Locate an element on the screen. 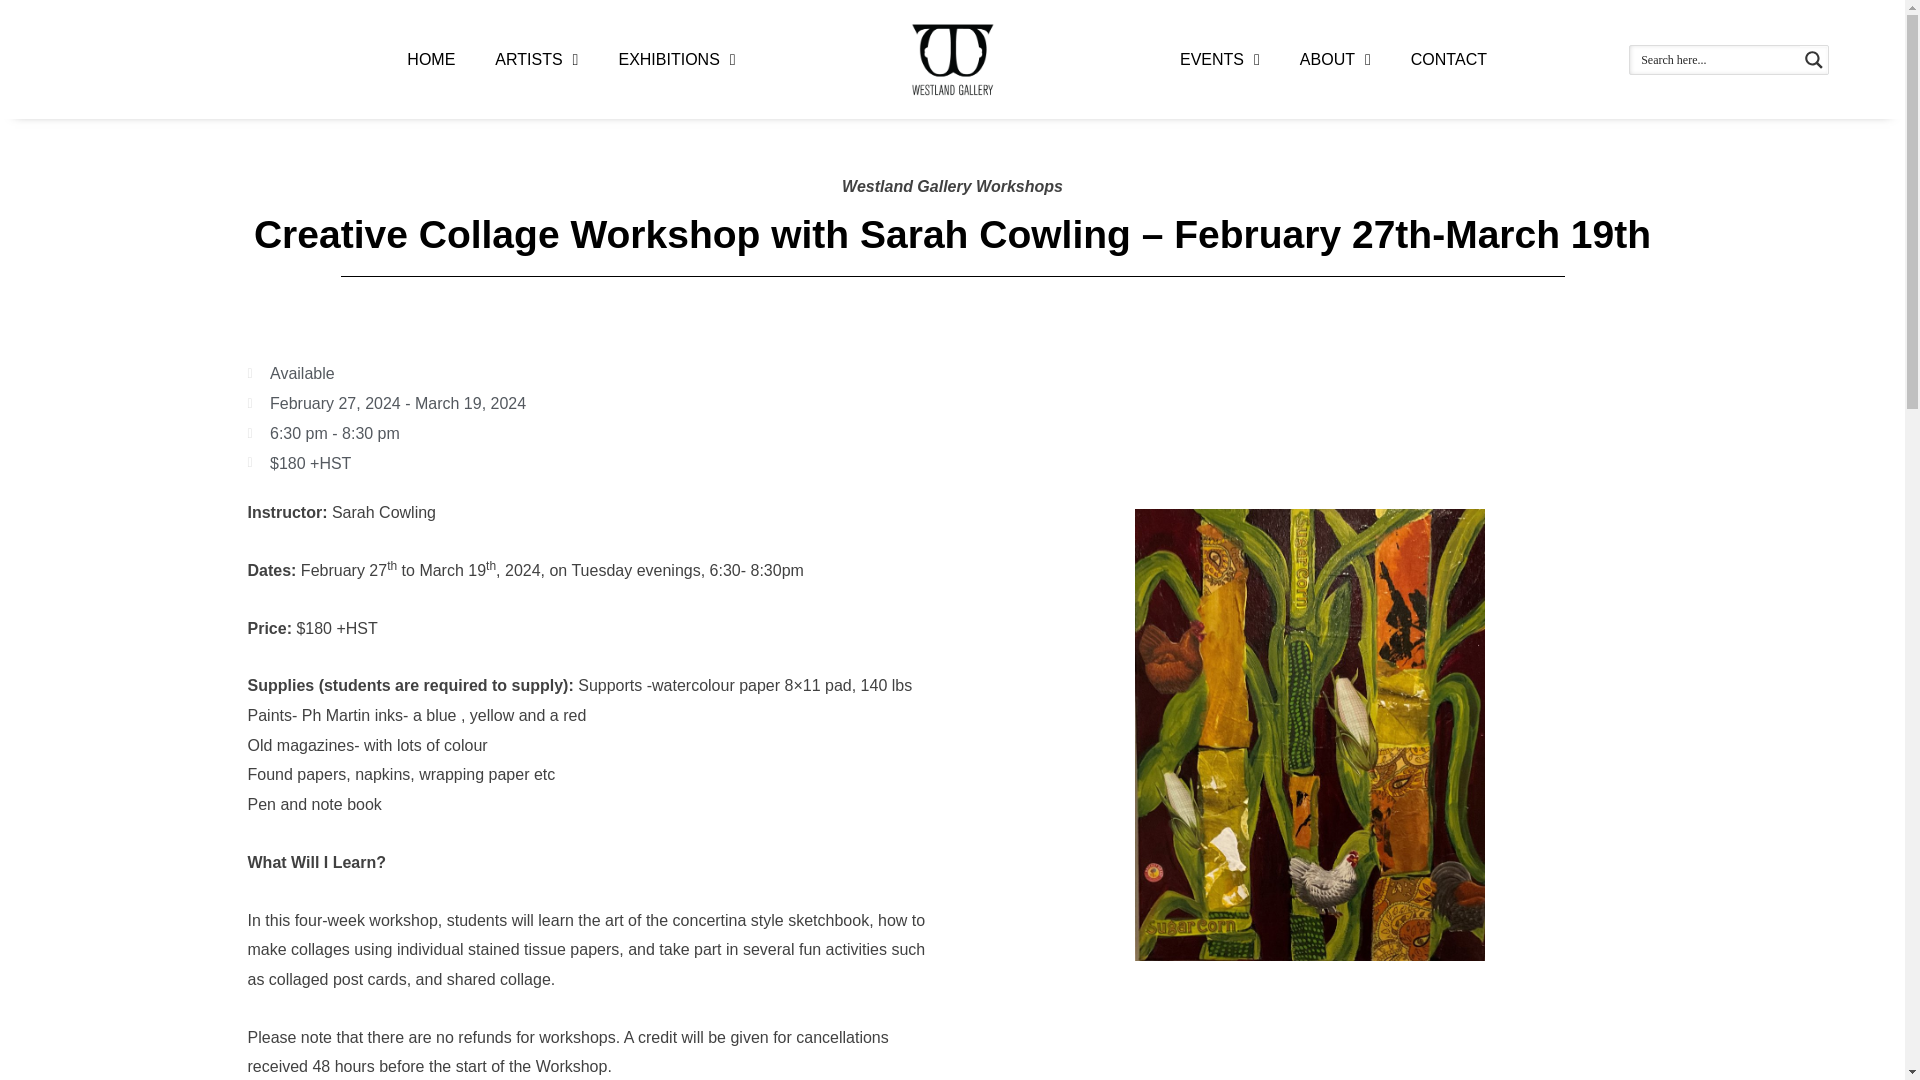  HOME is located at coordinates (430, 60).